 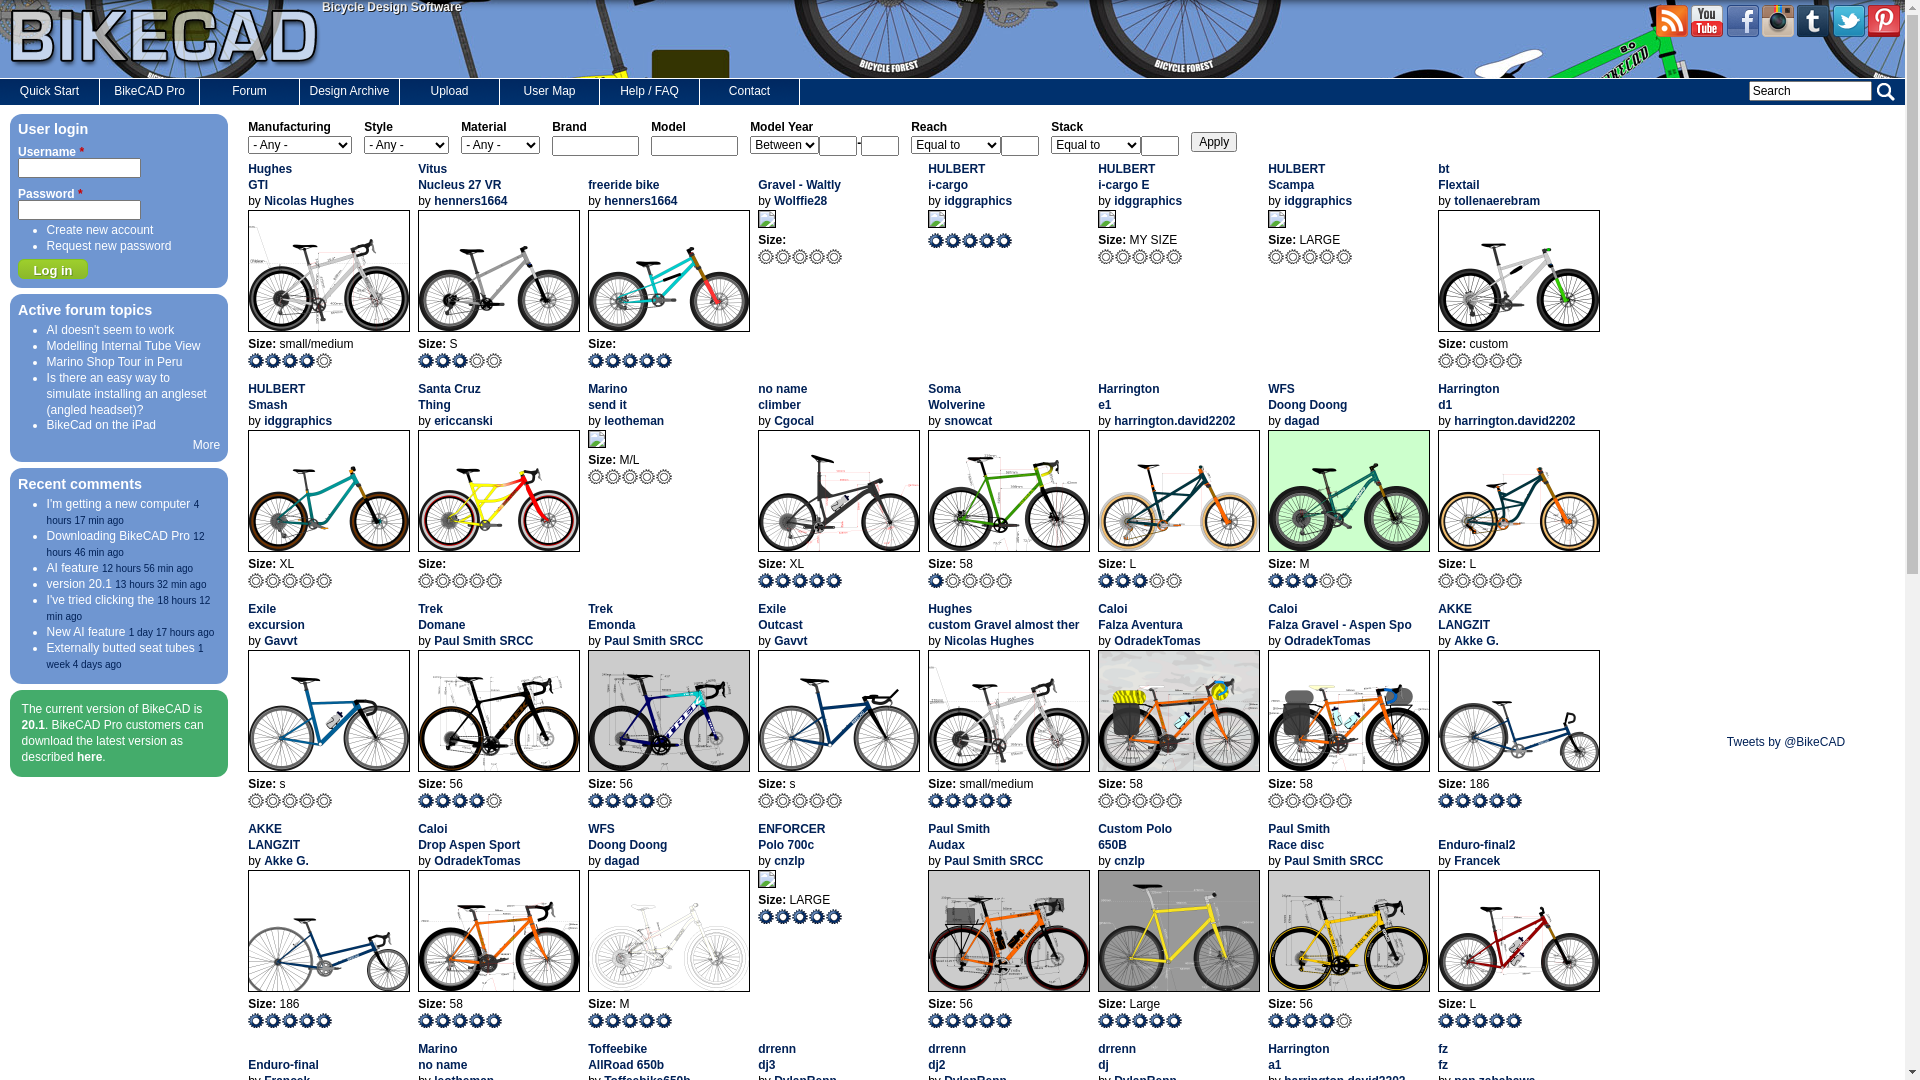 What do you see at coordinates (1344, 800) in the screenshot?
I see `Give Falza Gravel - Aspen Sport 5/5` at bounding box center [1344, 800].